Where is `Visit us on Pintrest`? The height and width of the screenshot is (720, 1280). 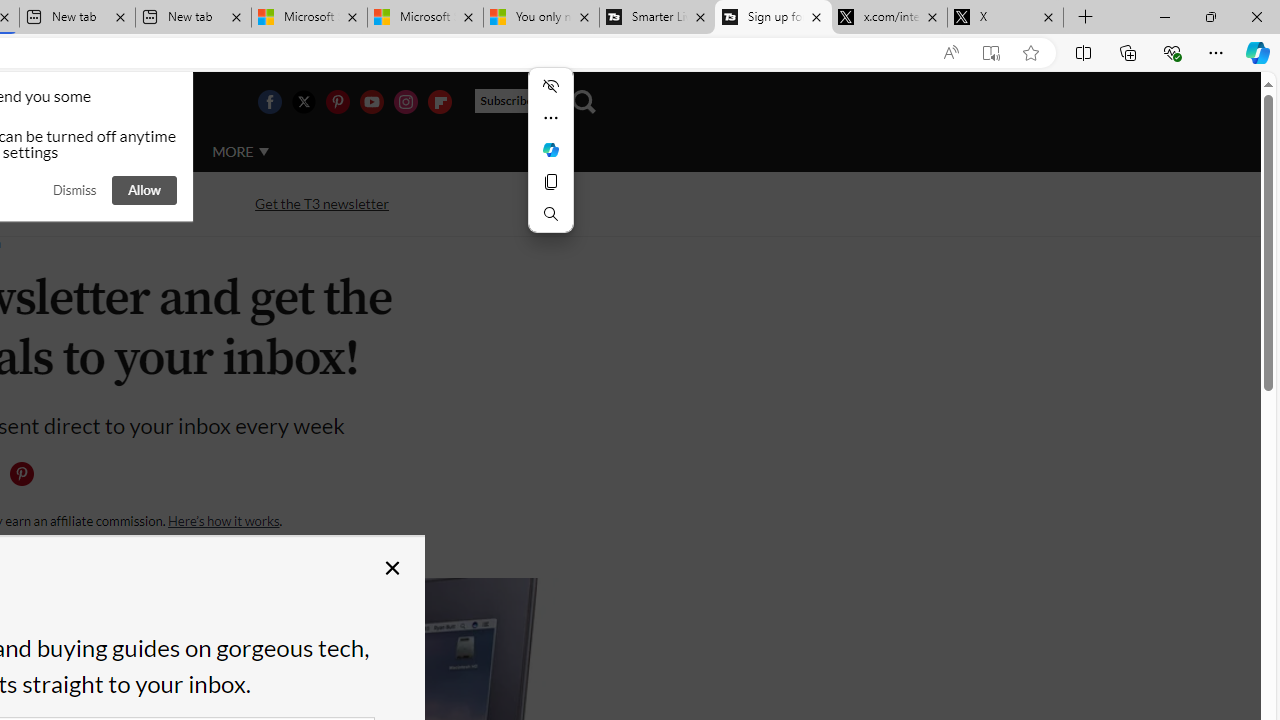
Visit us on Pintrest is located at coordinates (337, 102).